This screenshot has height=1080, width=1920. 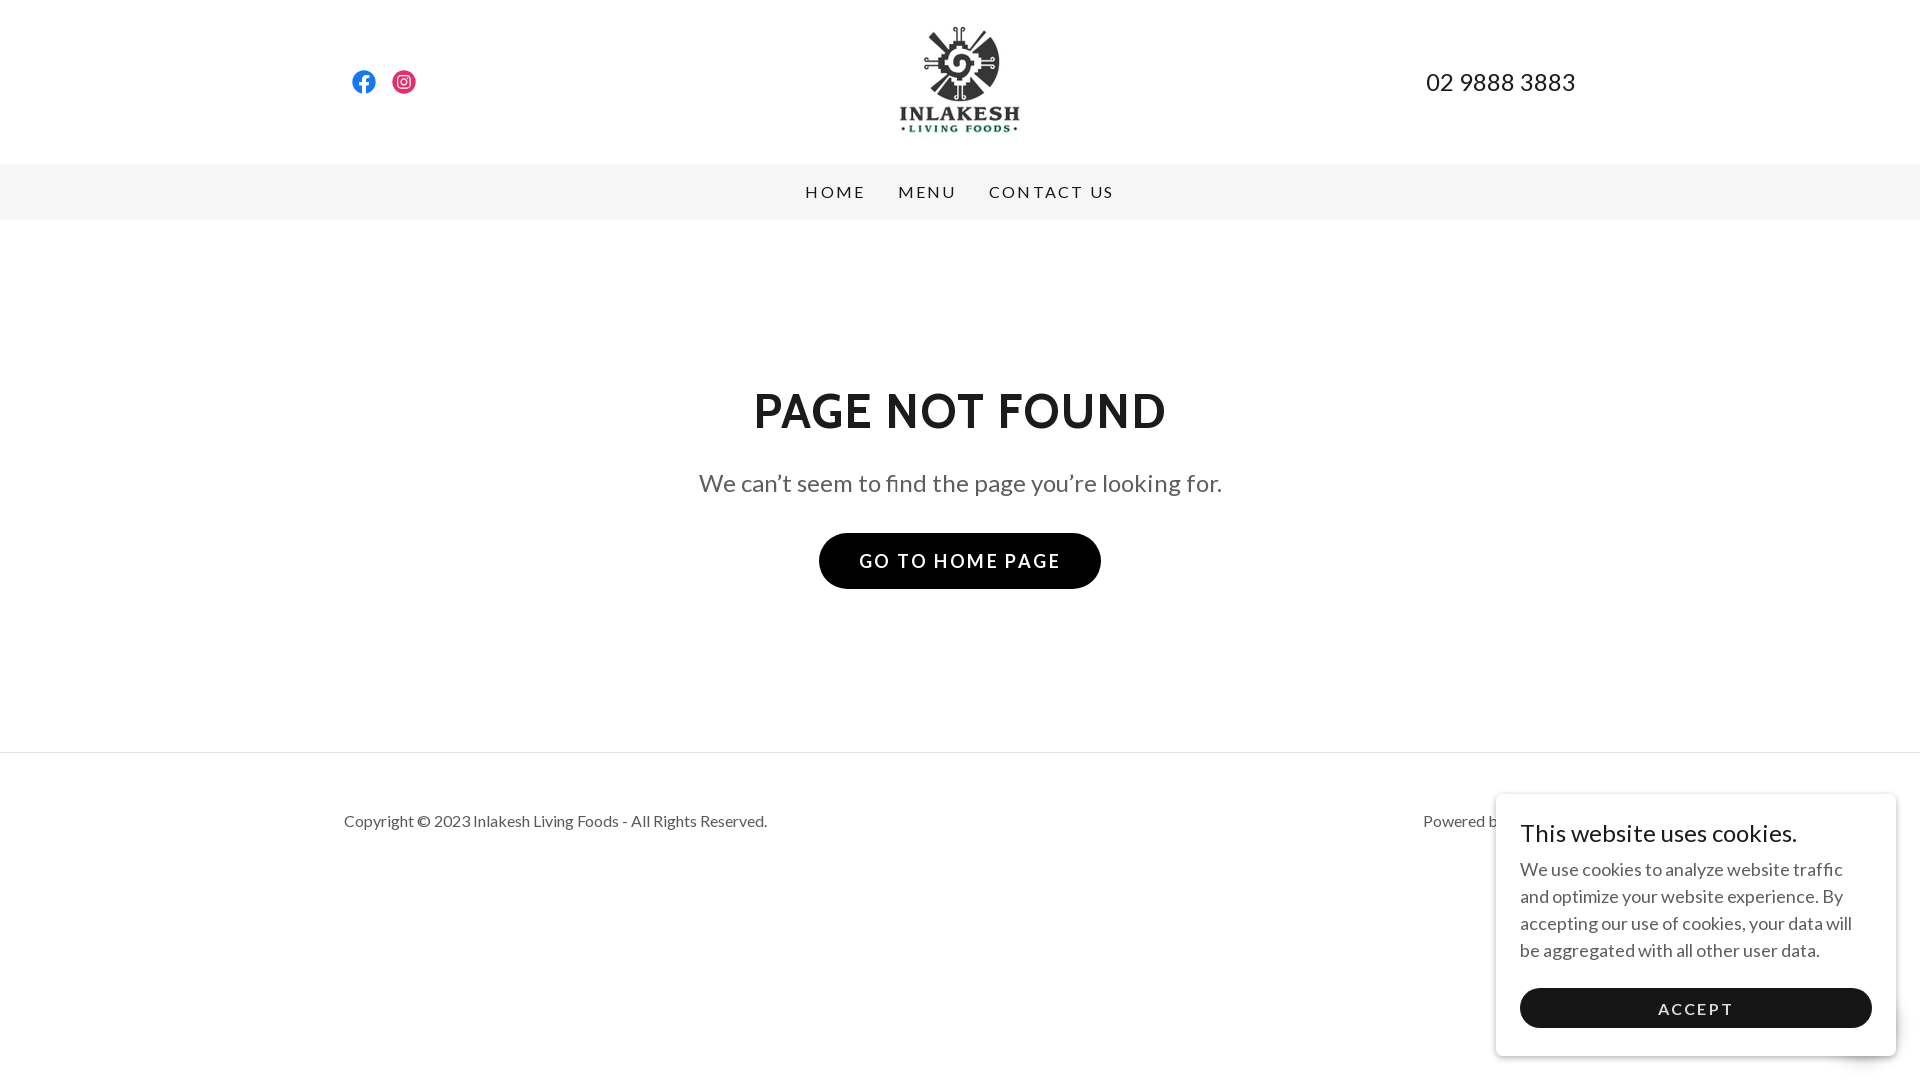 I want to click on ACCEPT, so click(x=1696, y=1008).